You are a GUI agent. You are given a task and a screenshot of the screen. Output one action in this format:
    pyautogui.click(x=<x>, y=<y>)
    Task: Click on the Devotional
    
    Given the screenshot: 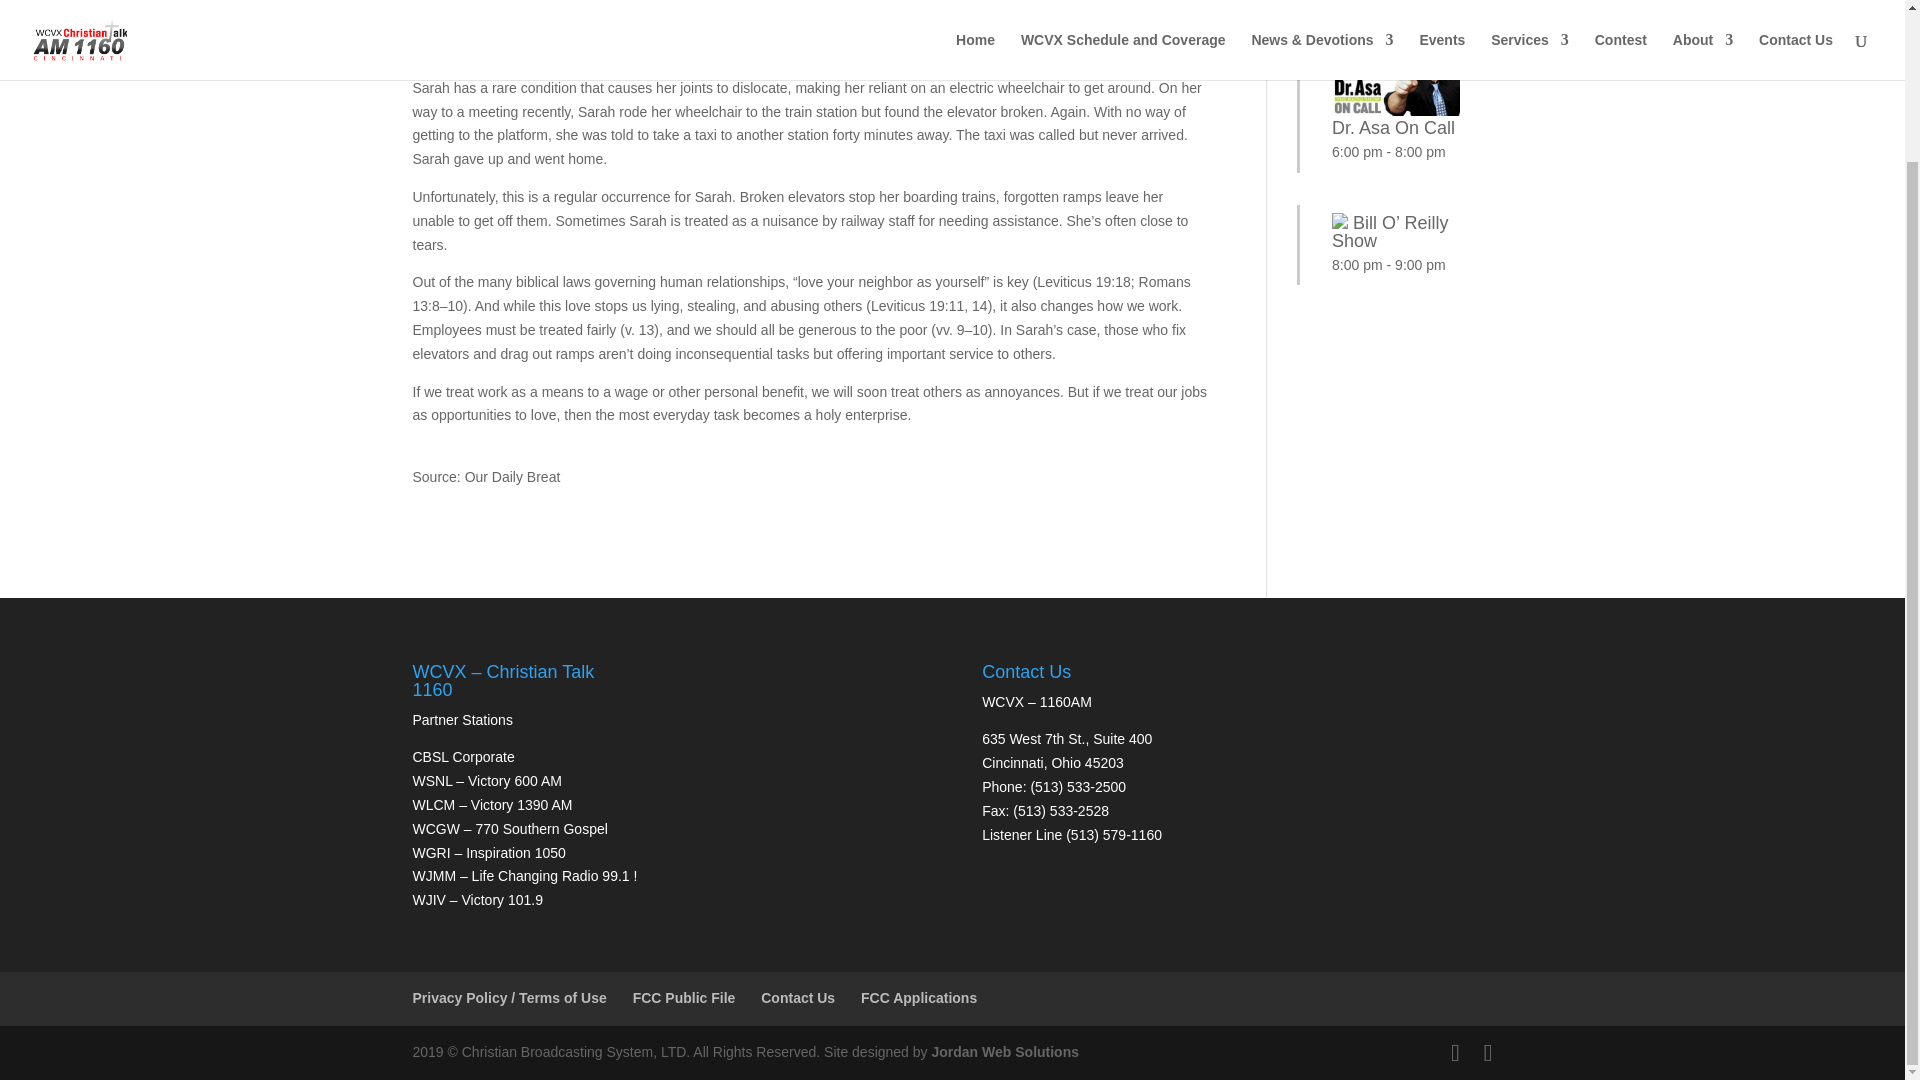 What is the action you would take?
    pyautogui.click(x=539, y=12)
    